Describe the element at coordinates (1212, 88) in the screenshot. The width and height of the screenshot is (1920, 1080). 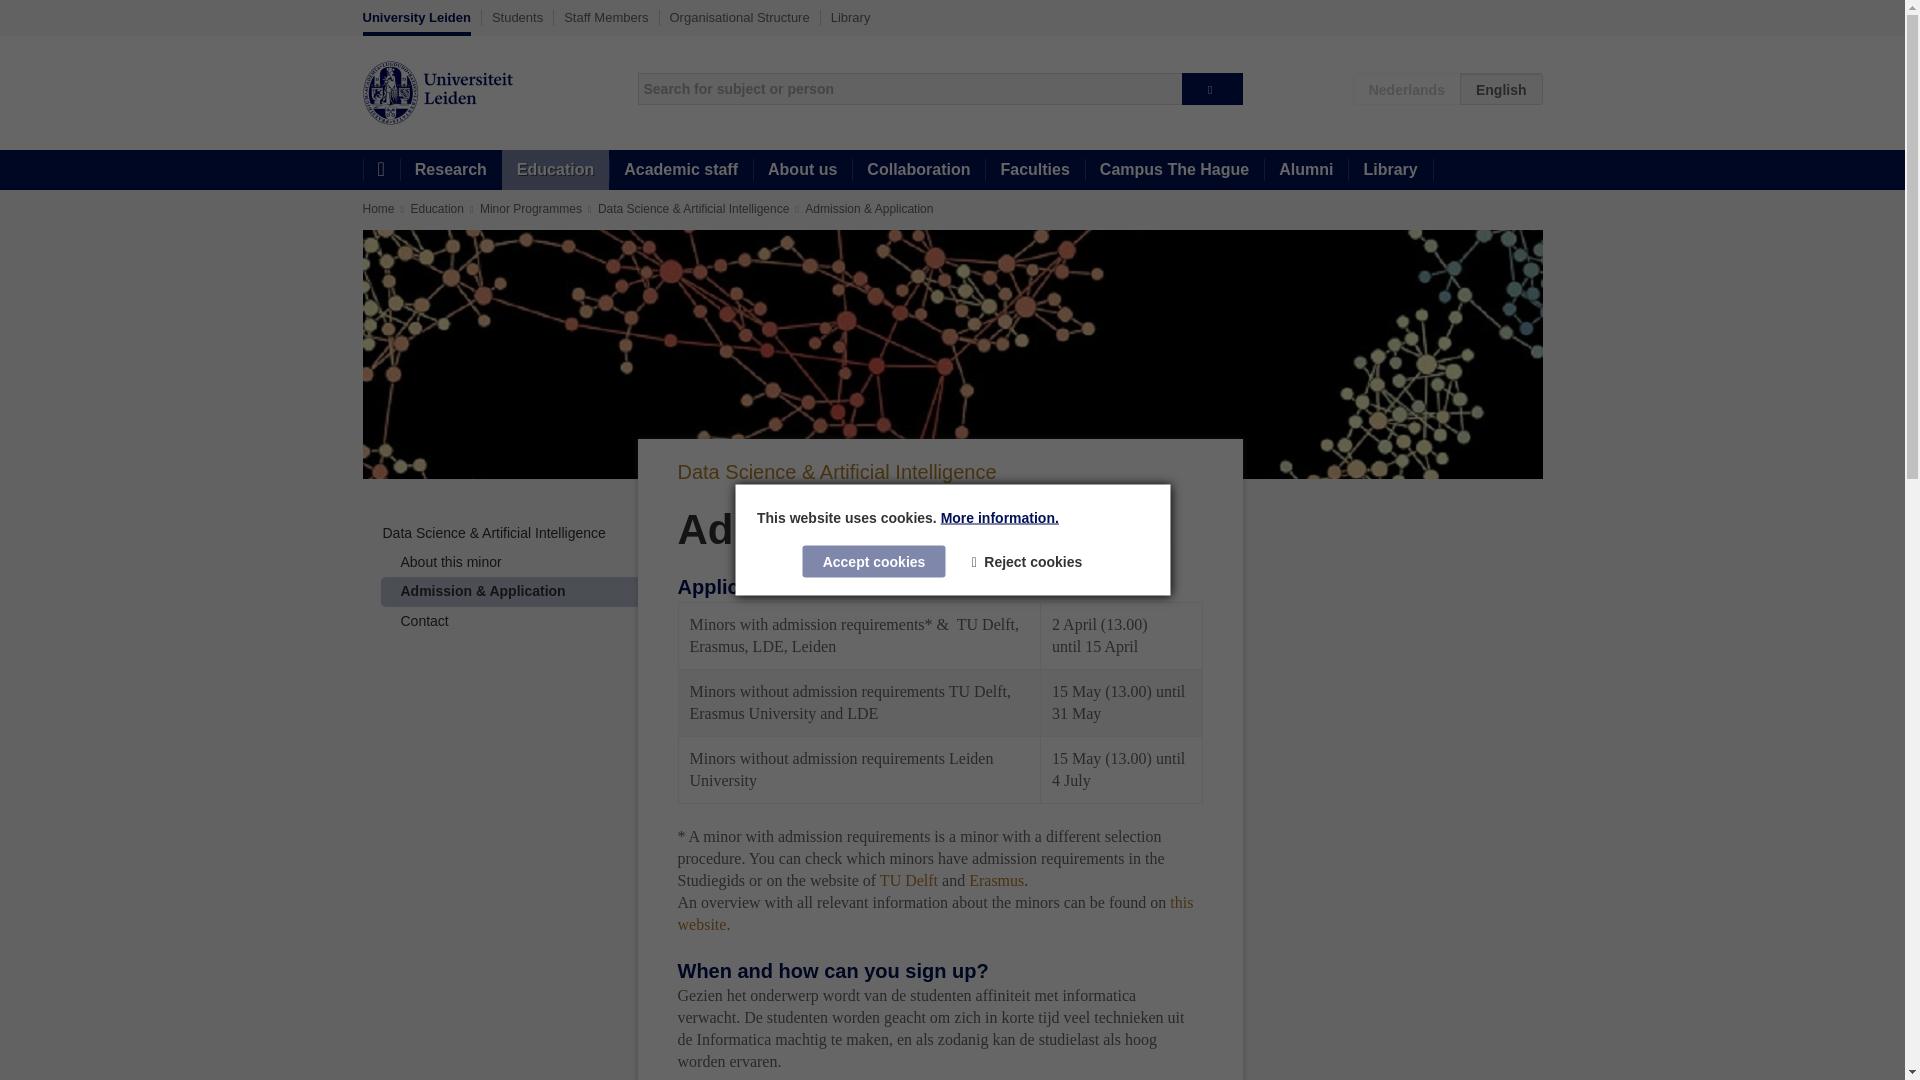
I see `Search` at that location.